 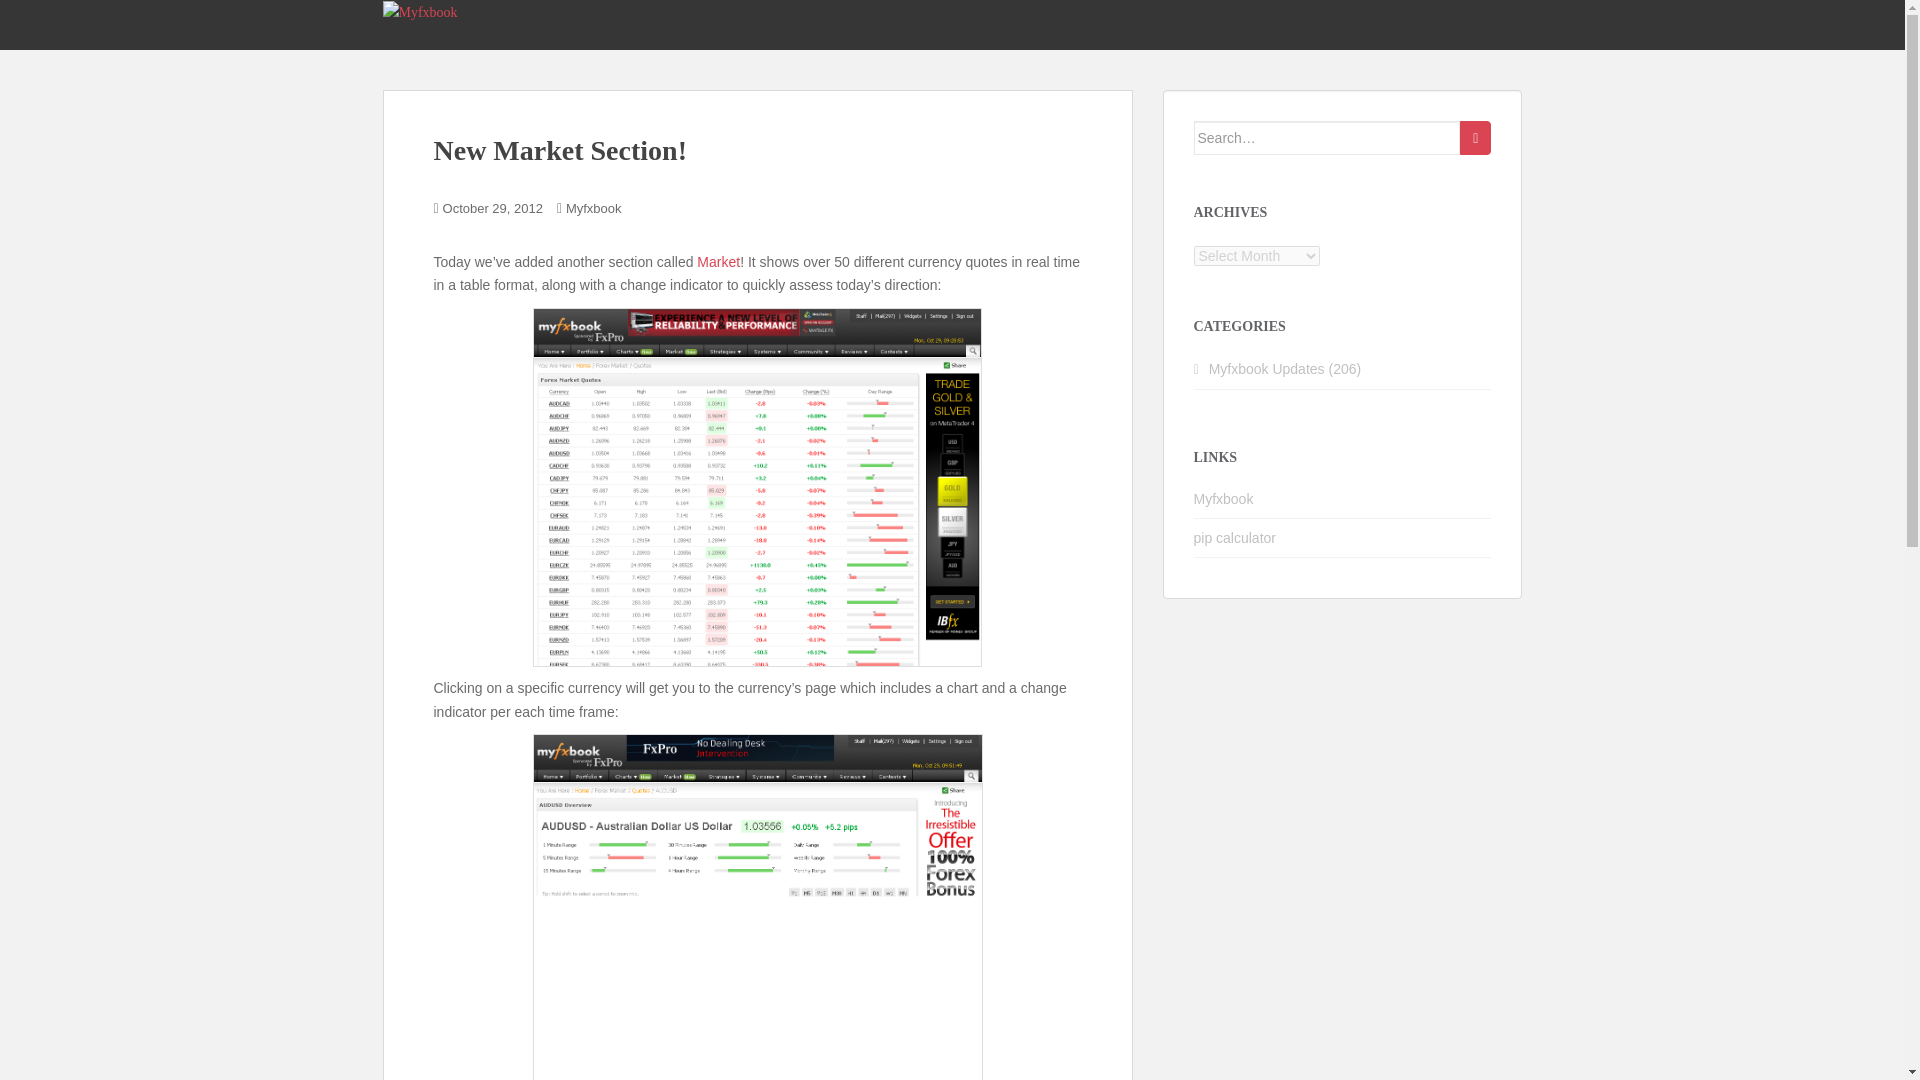 What do you see at coordinates (718, 262) in the screenshot?
I see `Market` at bounding box center [718, 262].